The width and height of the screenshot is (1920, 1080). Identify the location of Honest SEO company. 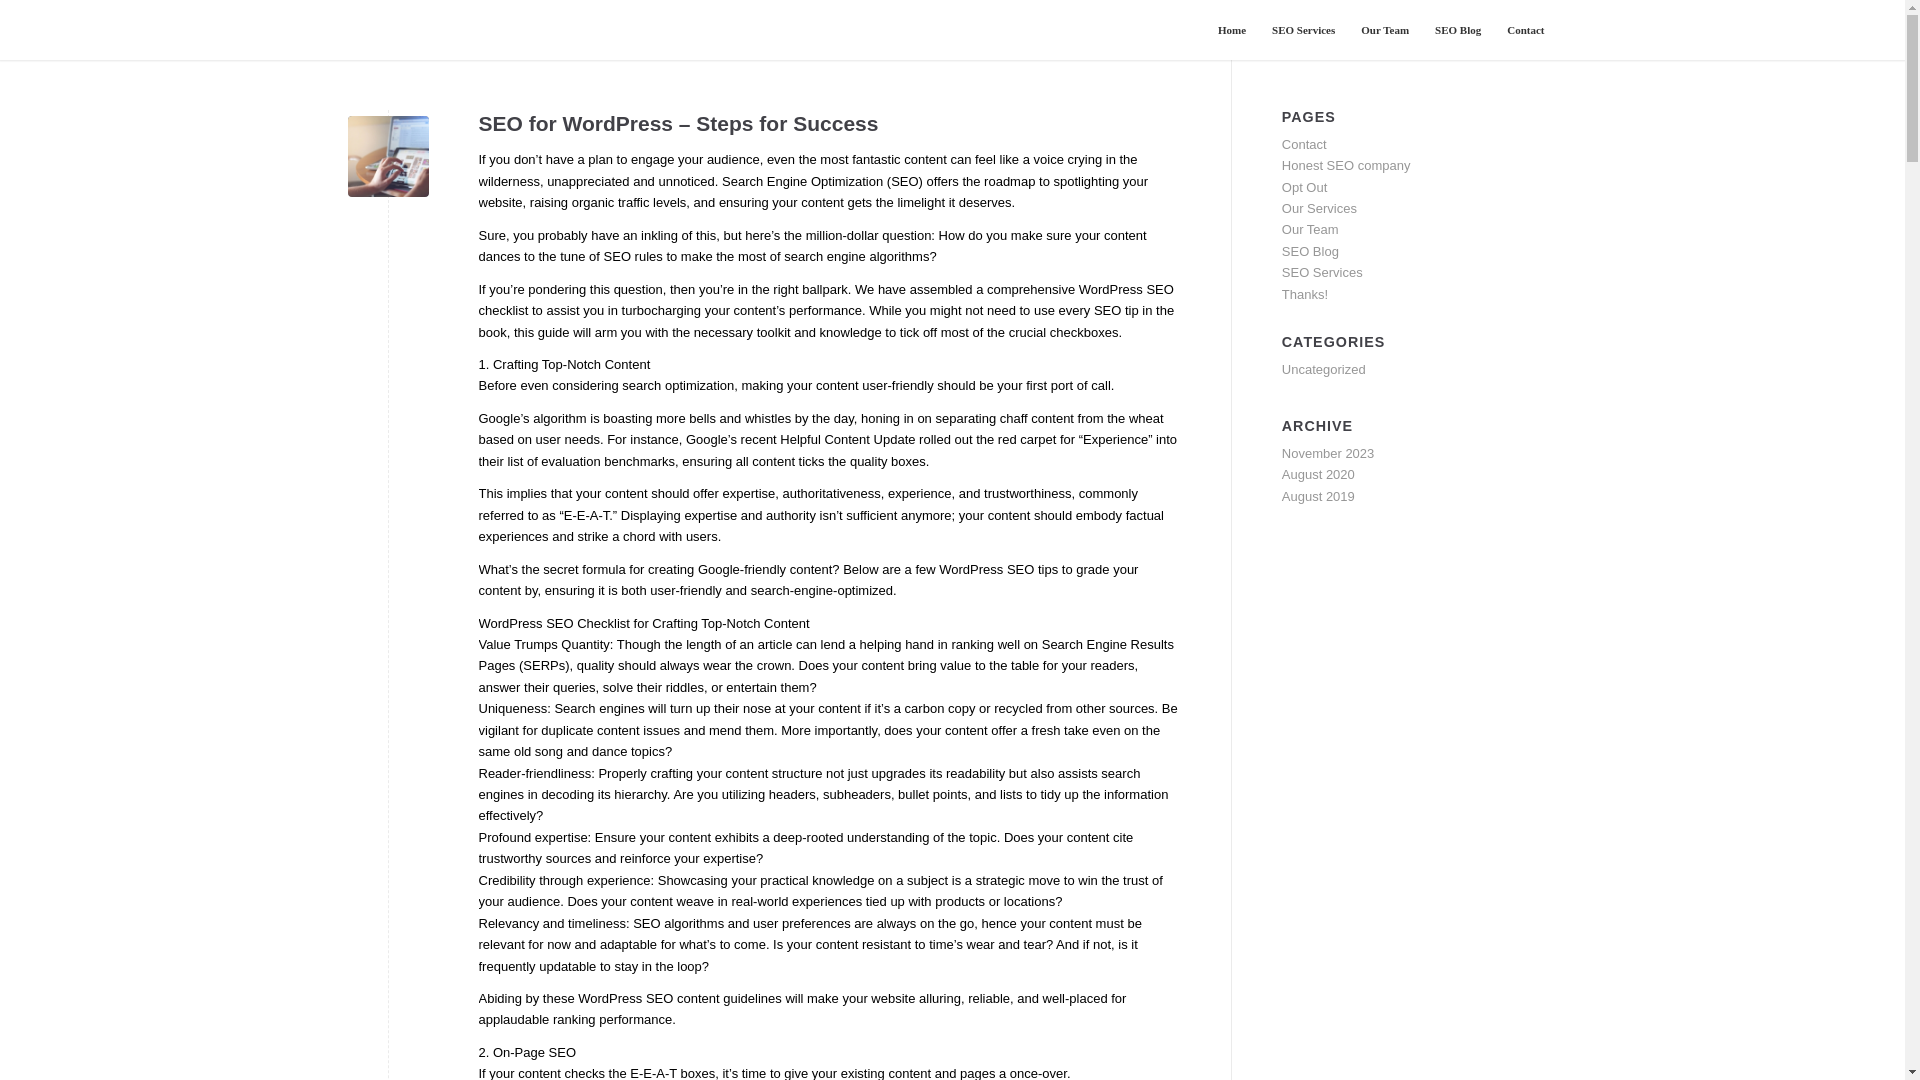
(1346, 164).